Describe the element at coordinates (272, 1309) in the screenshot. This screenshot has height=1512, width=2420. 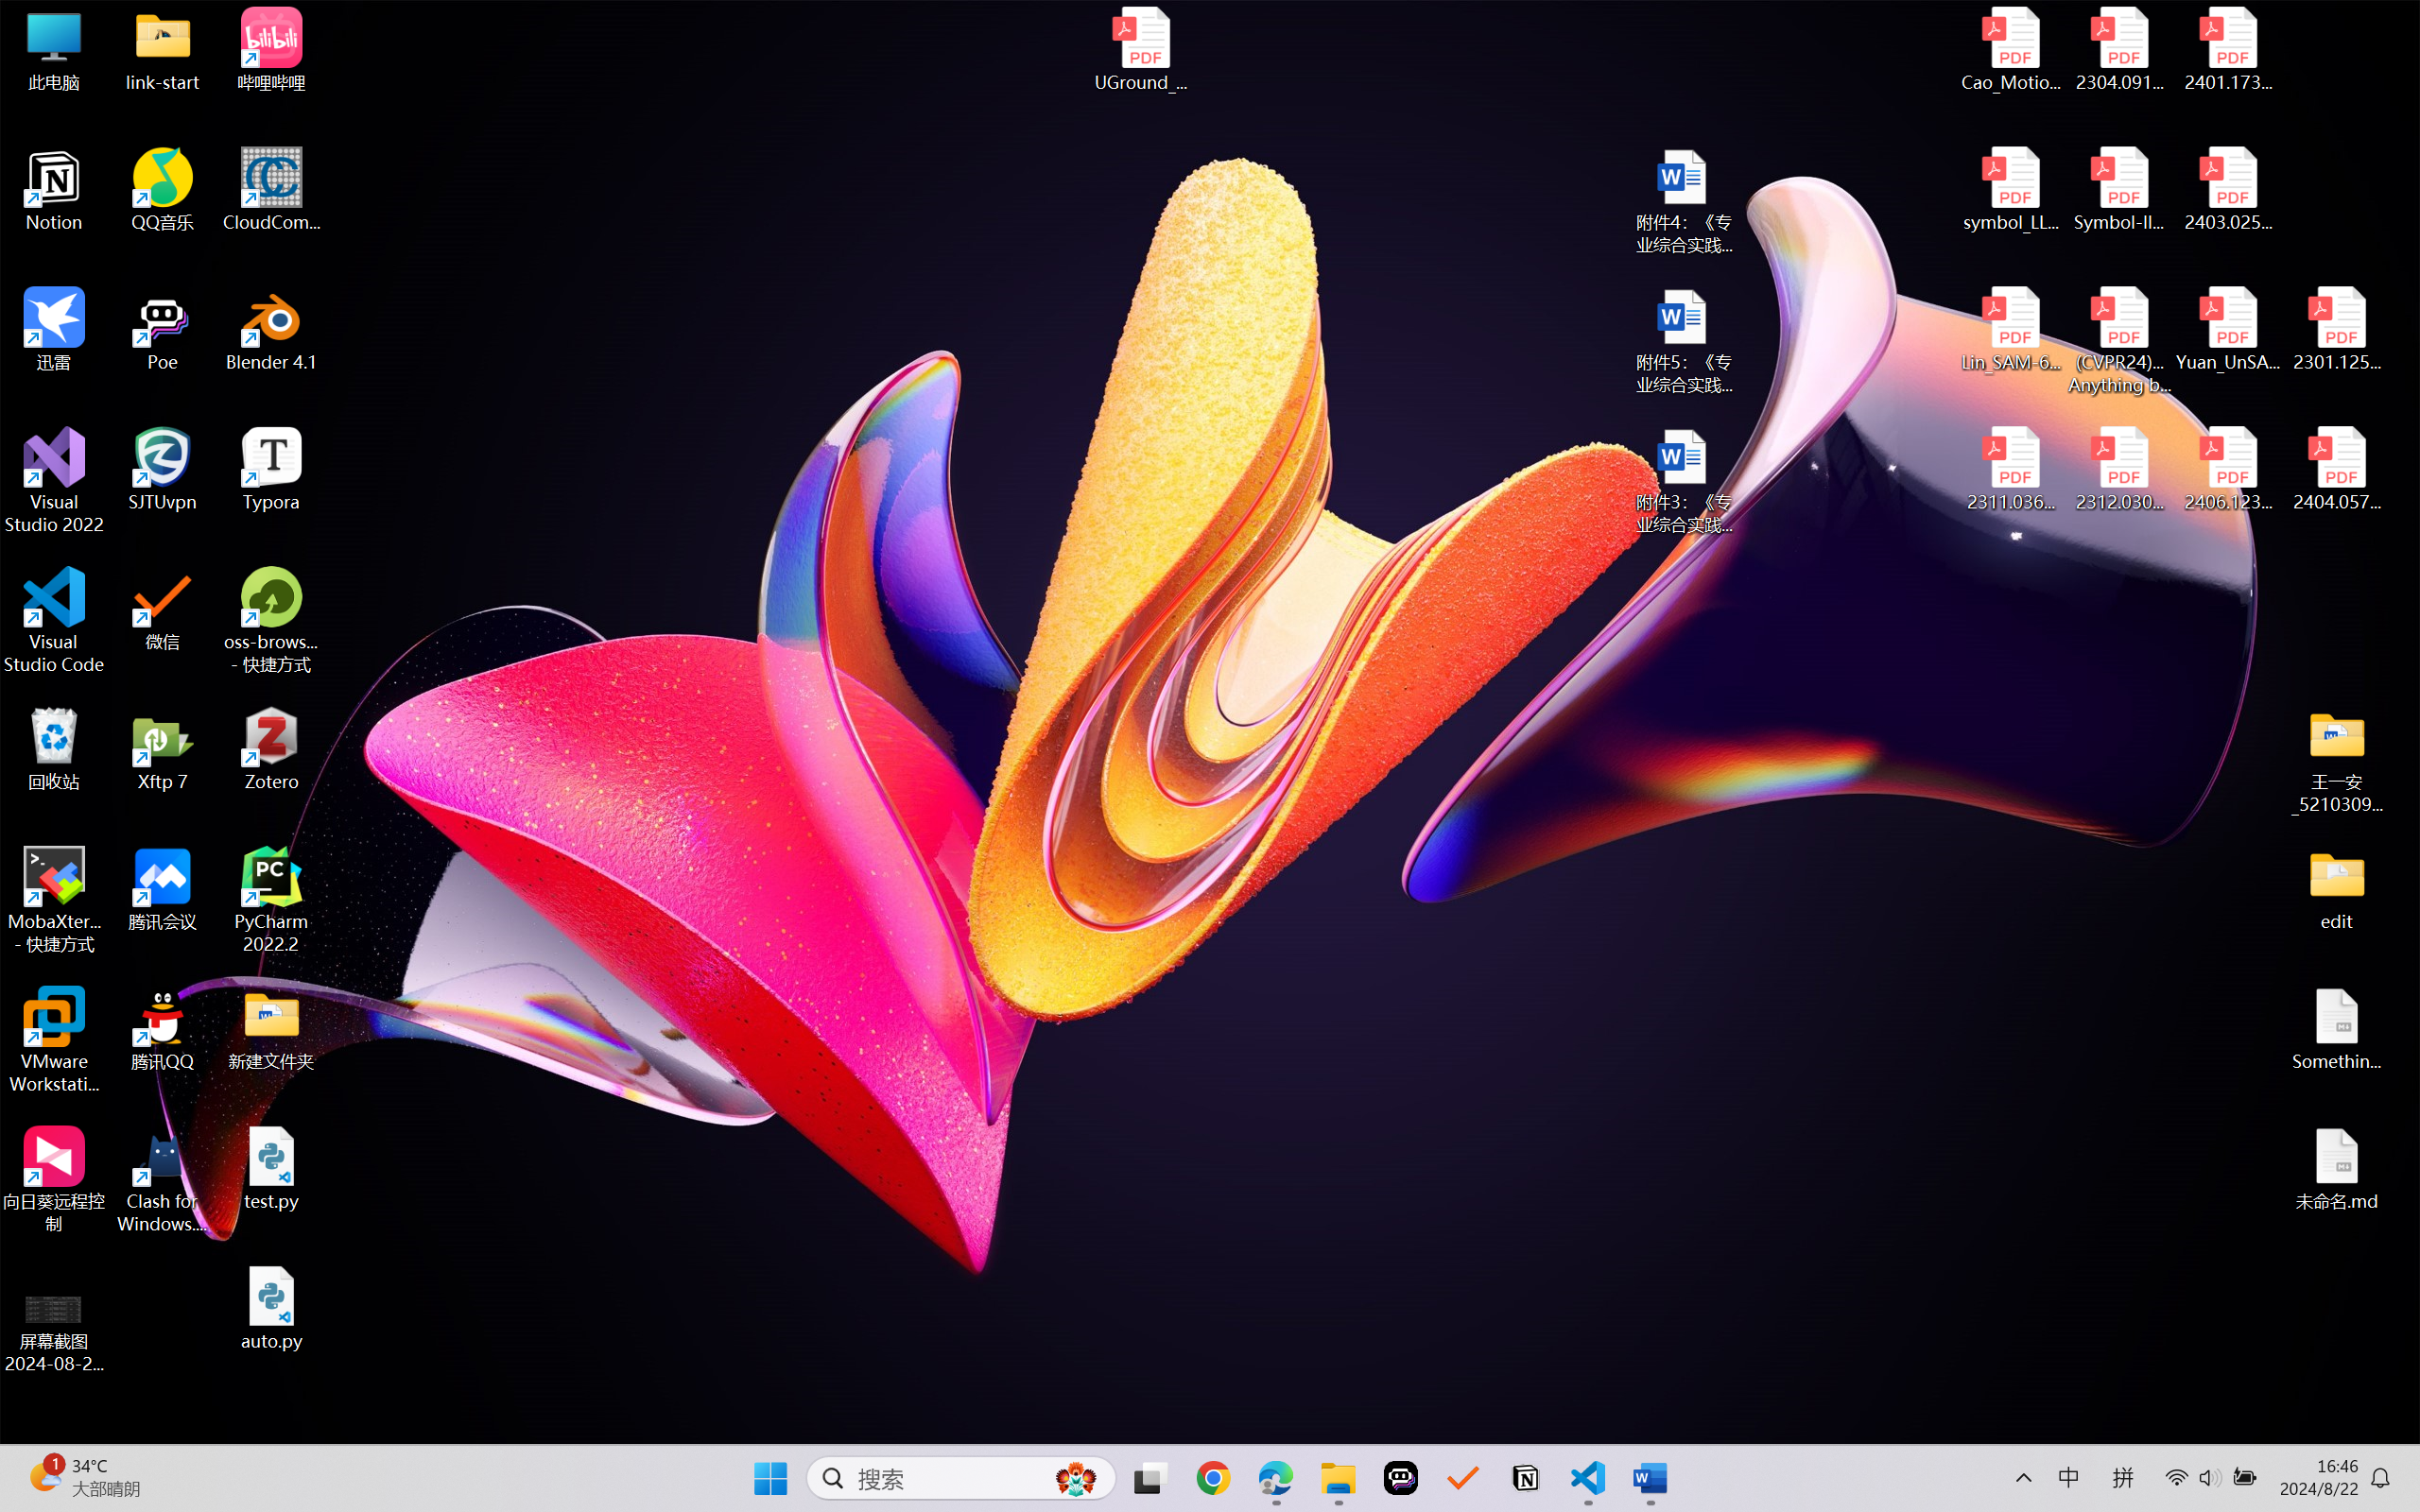
I see `auto.py` at that location.